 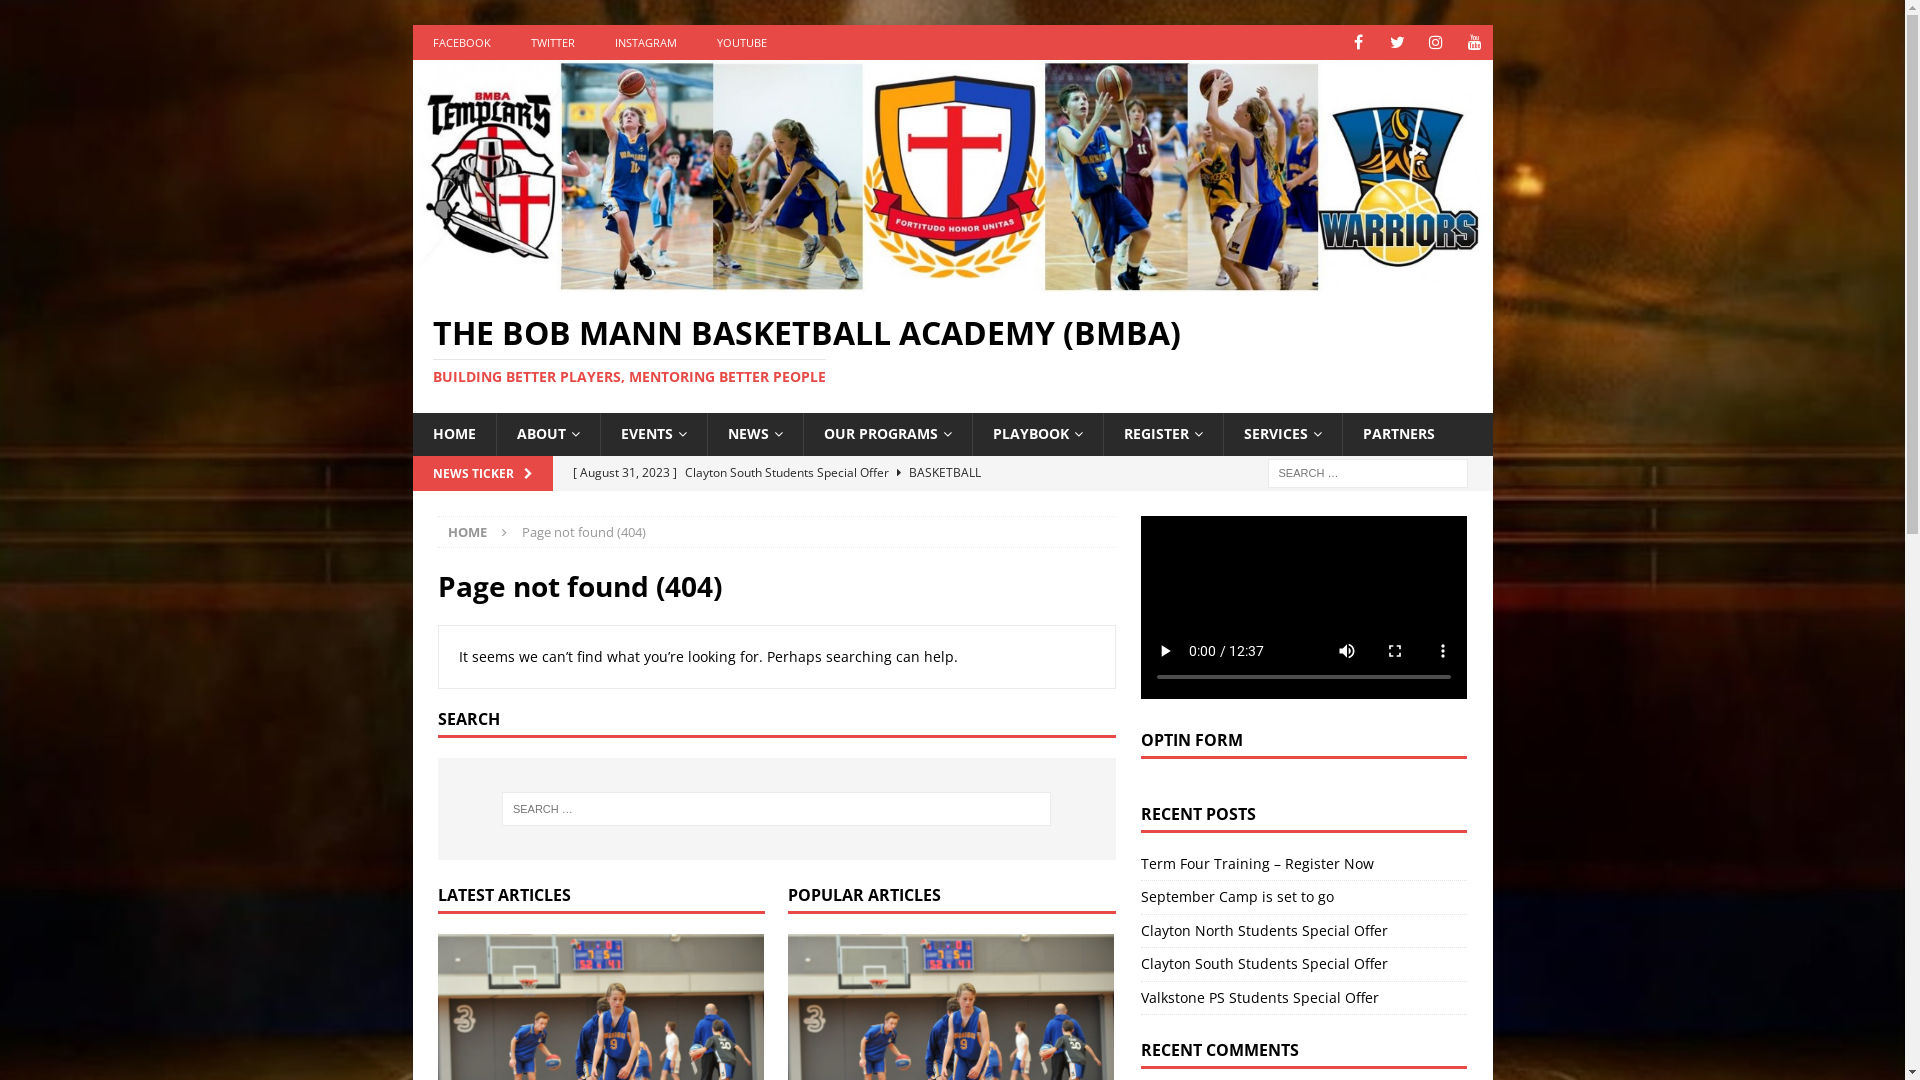 I want to click on Search, so click(x=75, y=16).